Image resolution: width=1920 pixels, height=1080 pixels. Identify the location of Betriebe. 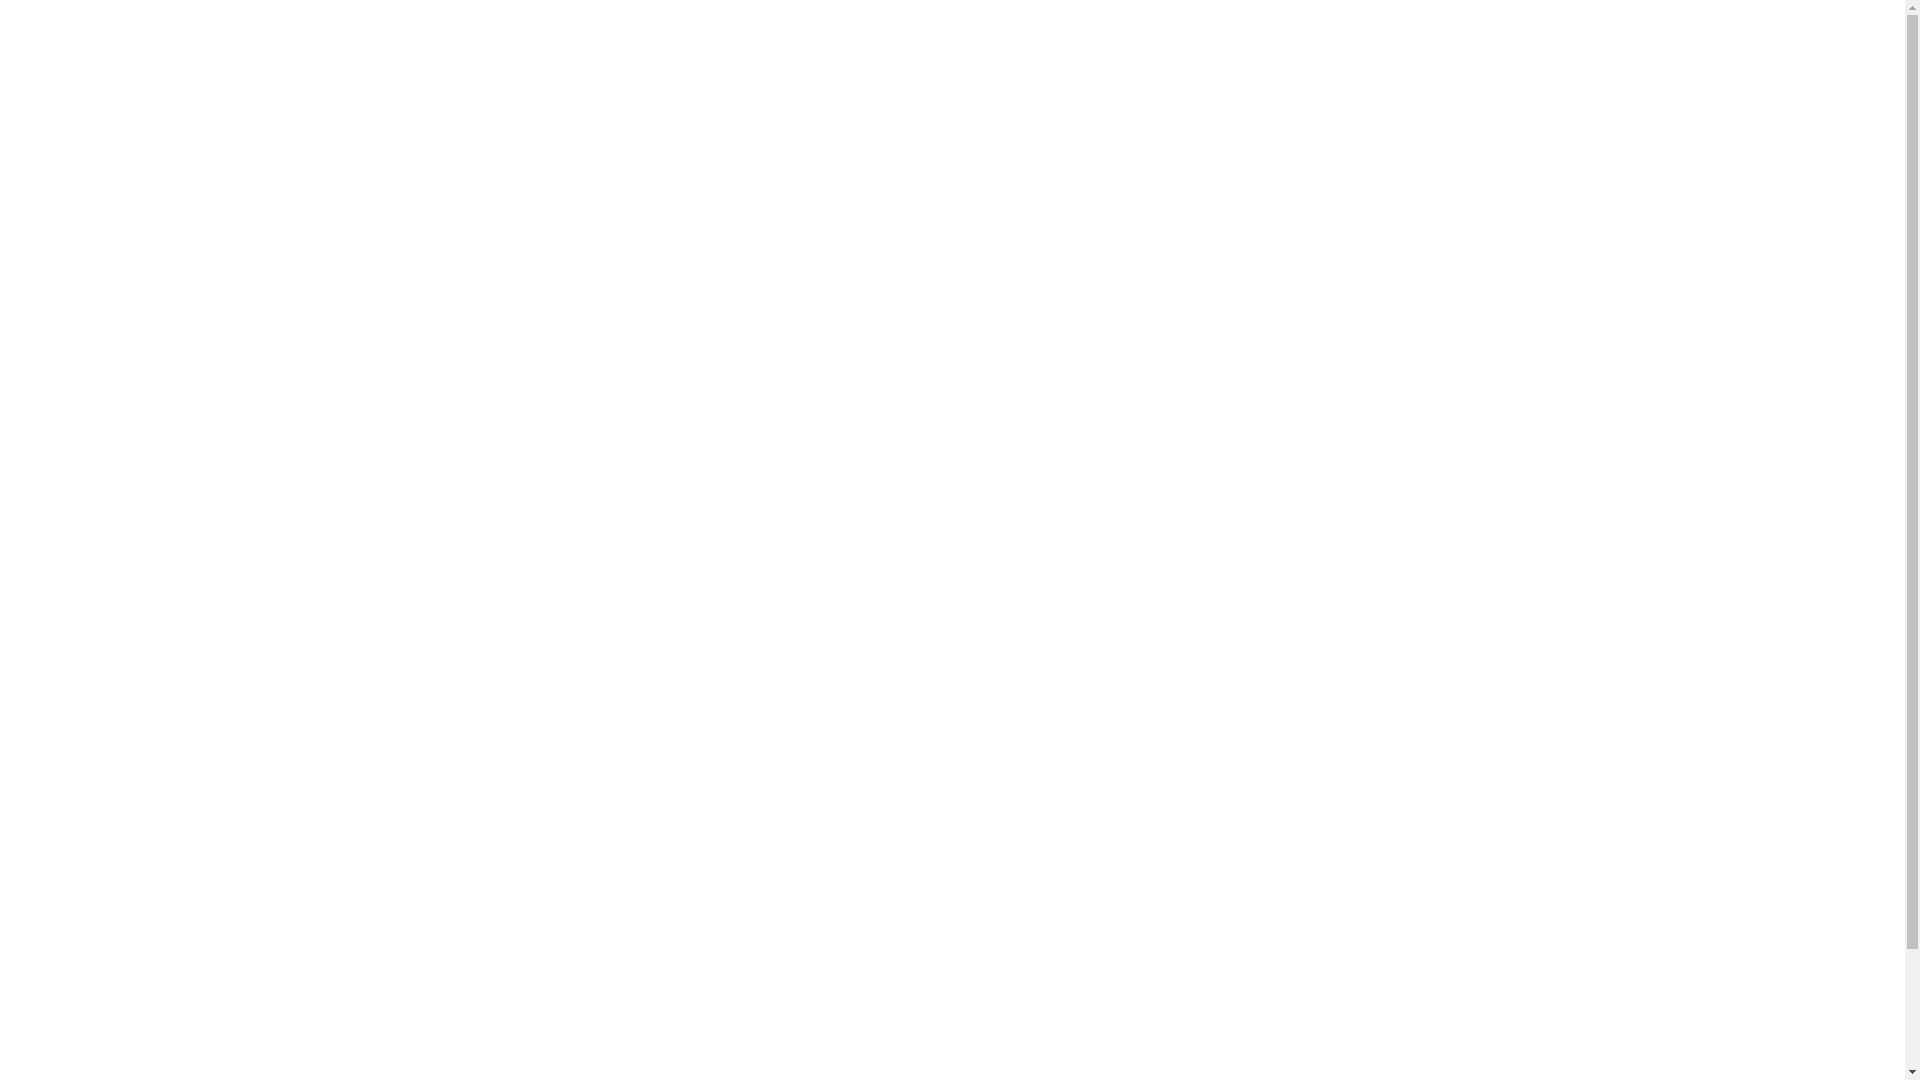
(1244, 34).